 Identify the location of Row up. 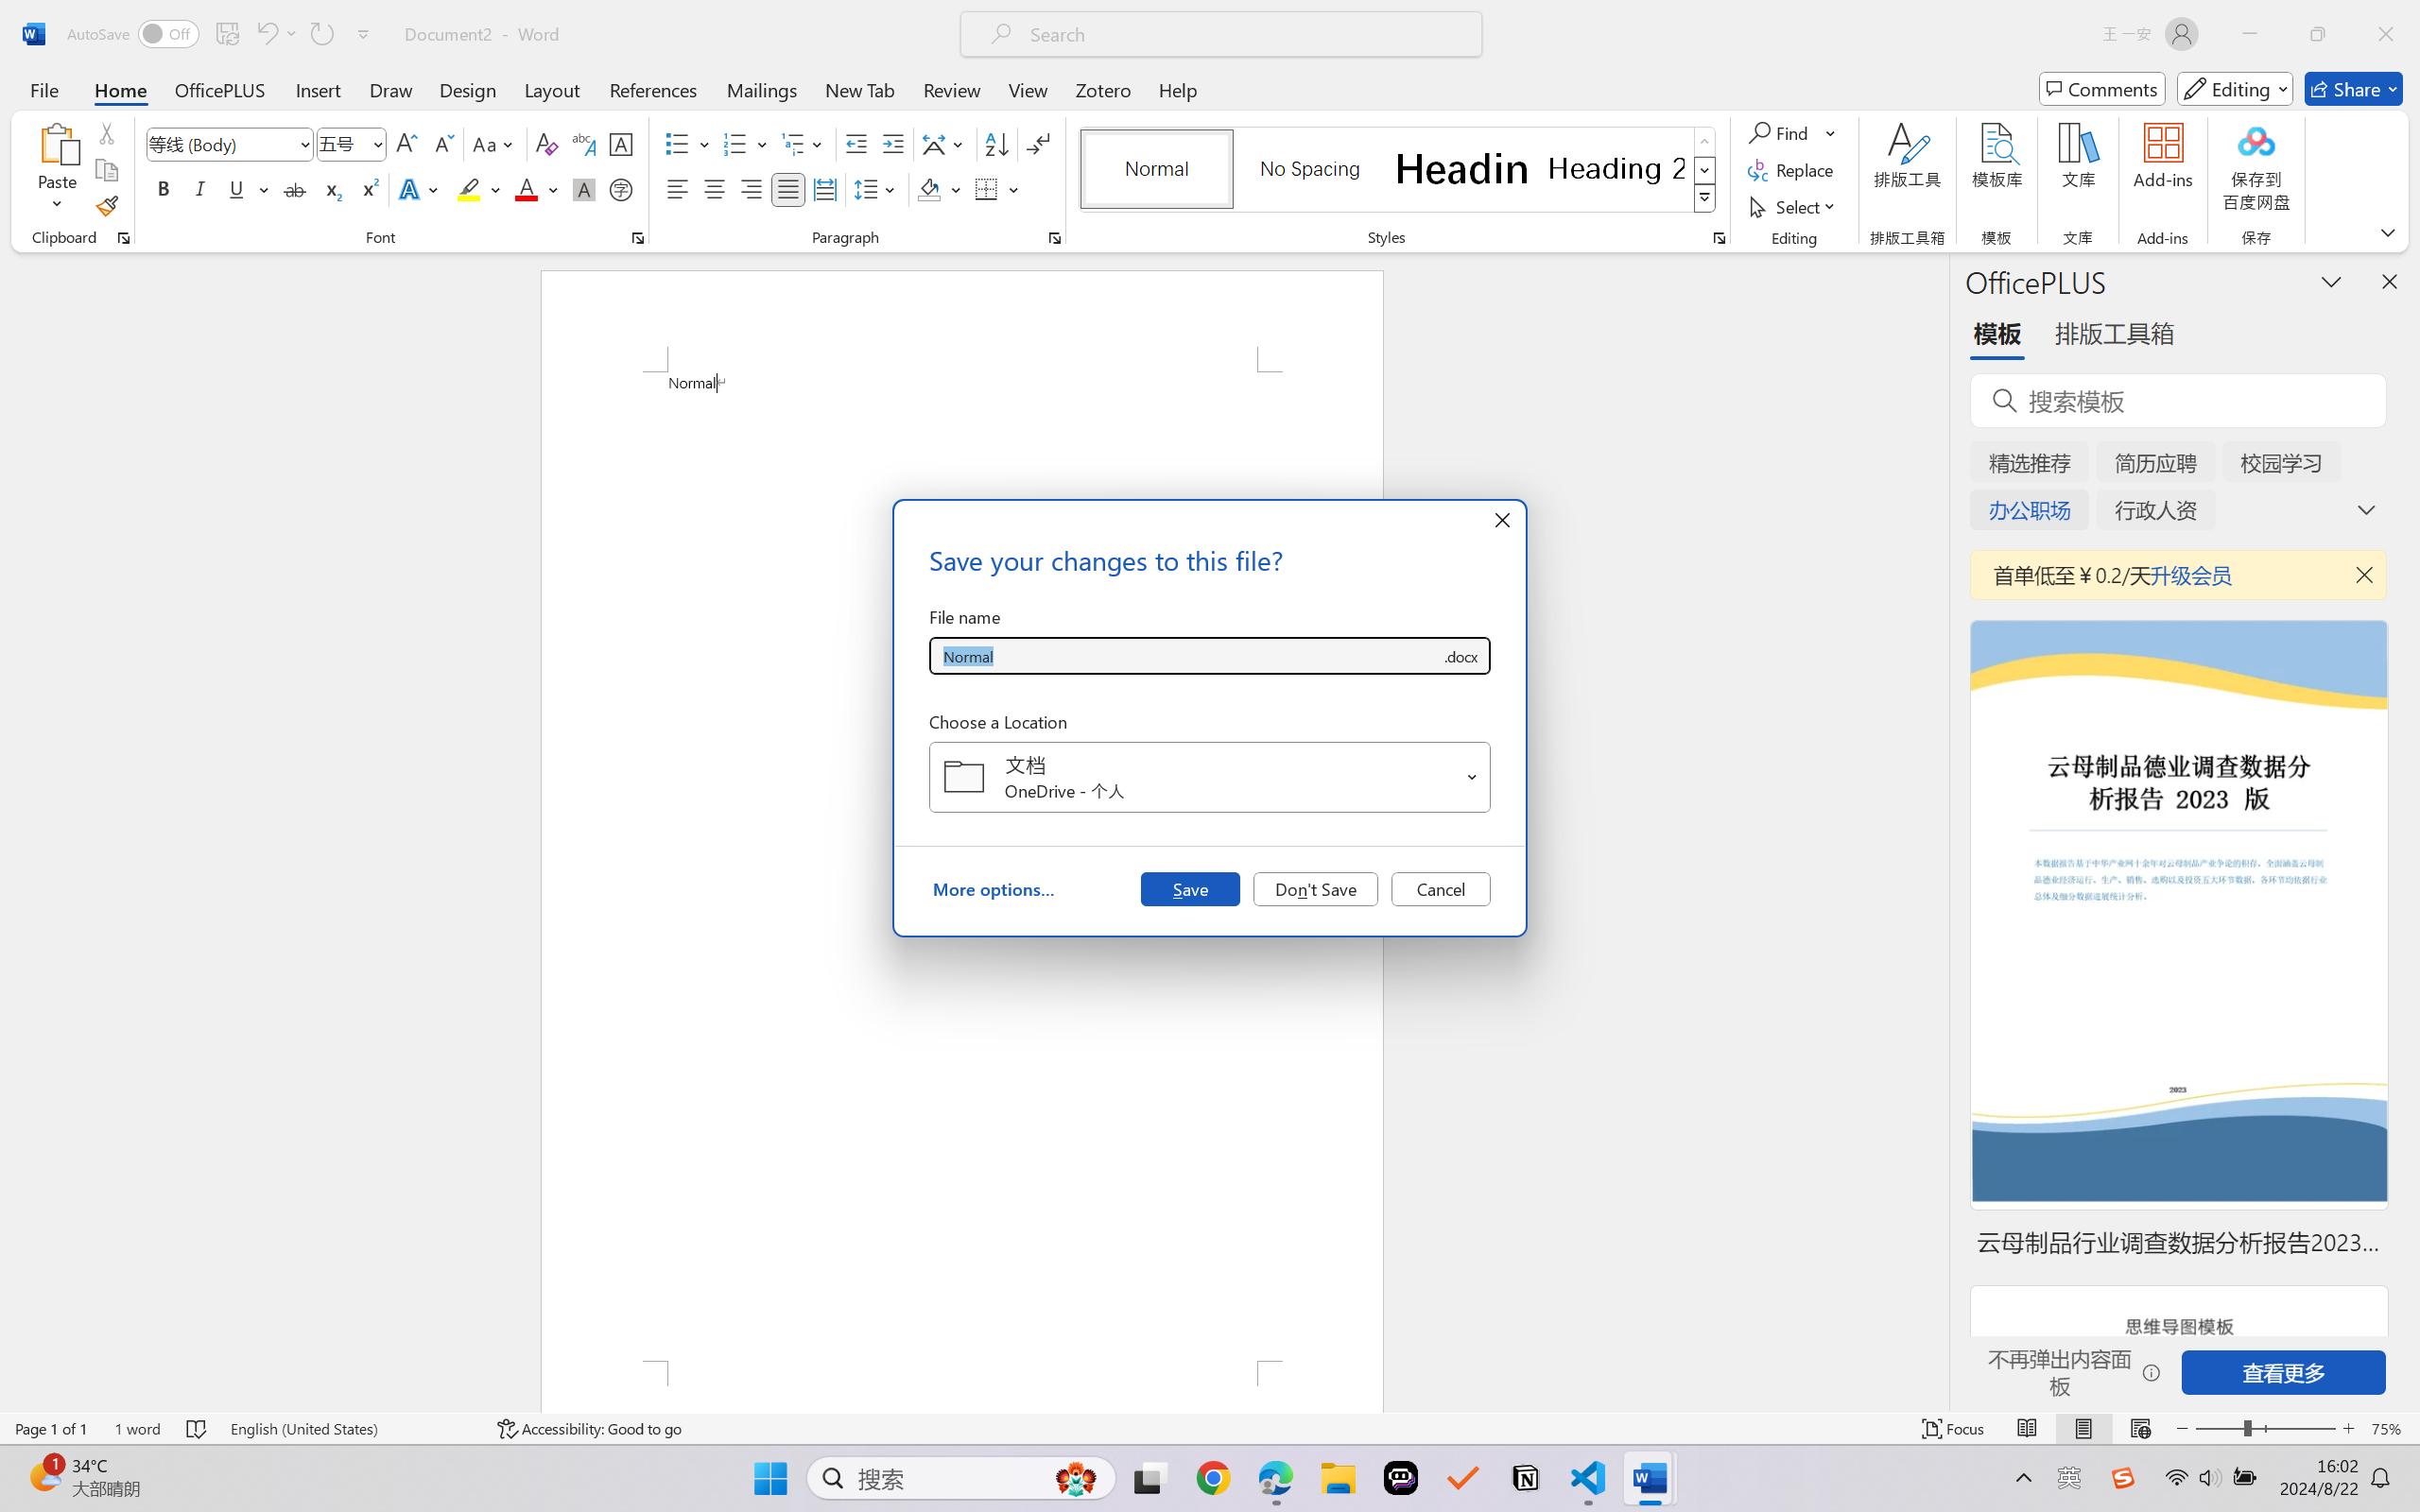
(1705, 142).